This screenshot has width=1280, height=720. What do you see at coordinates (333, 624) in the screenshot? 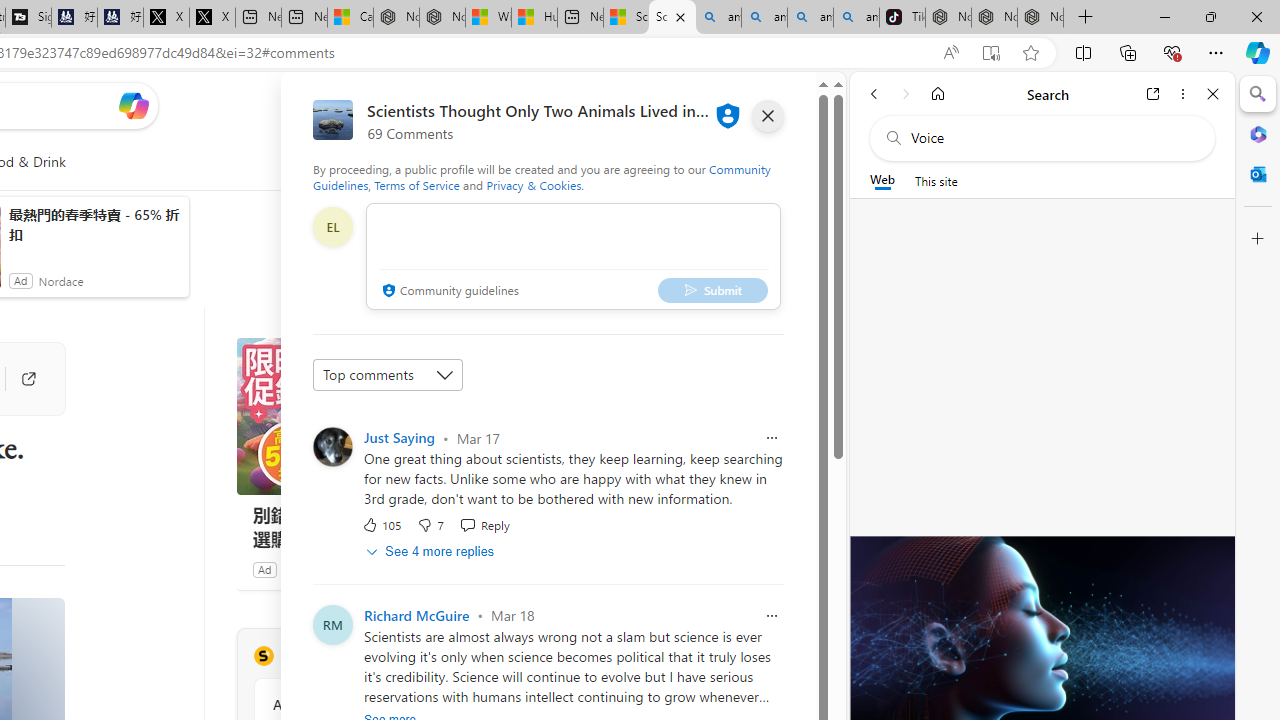
I see `Profile Picture` at bounding box center [333, 624].